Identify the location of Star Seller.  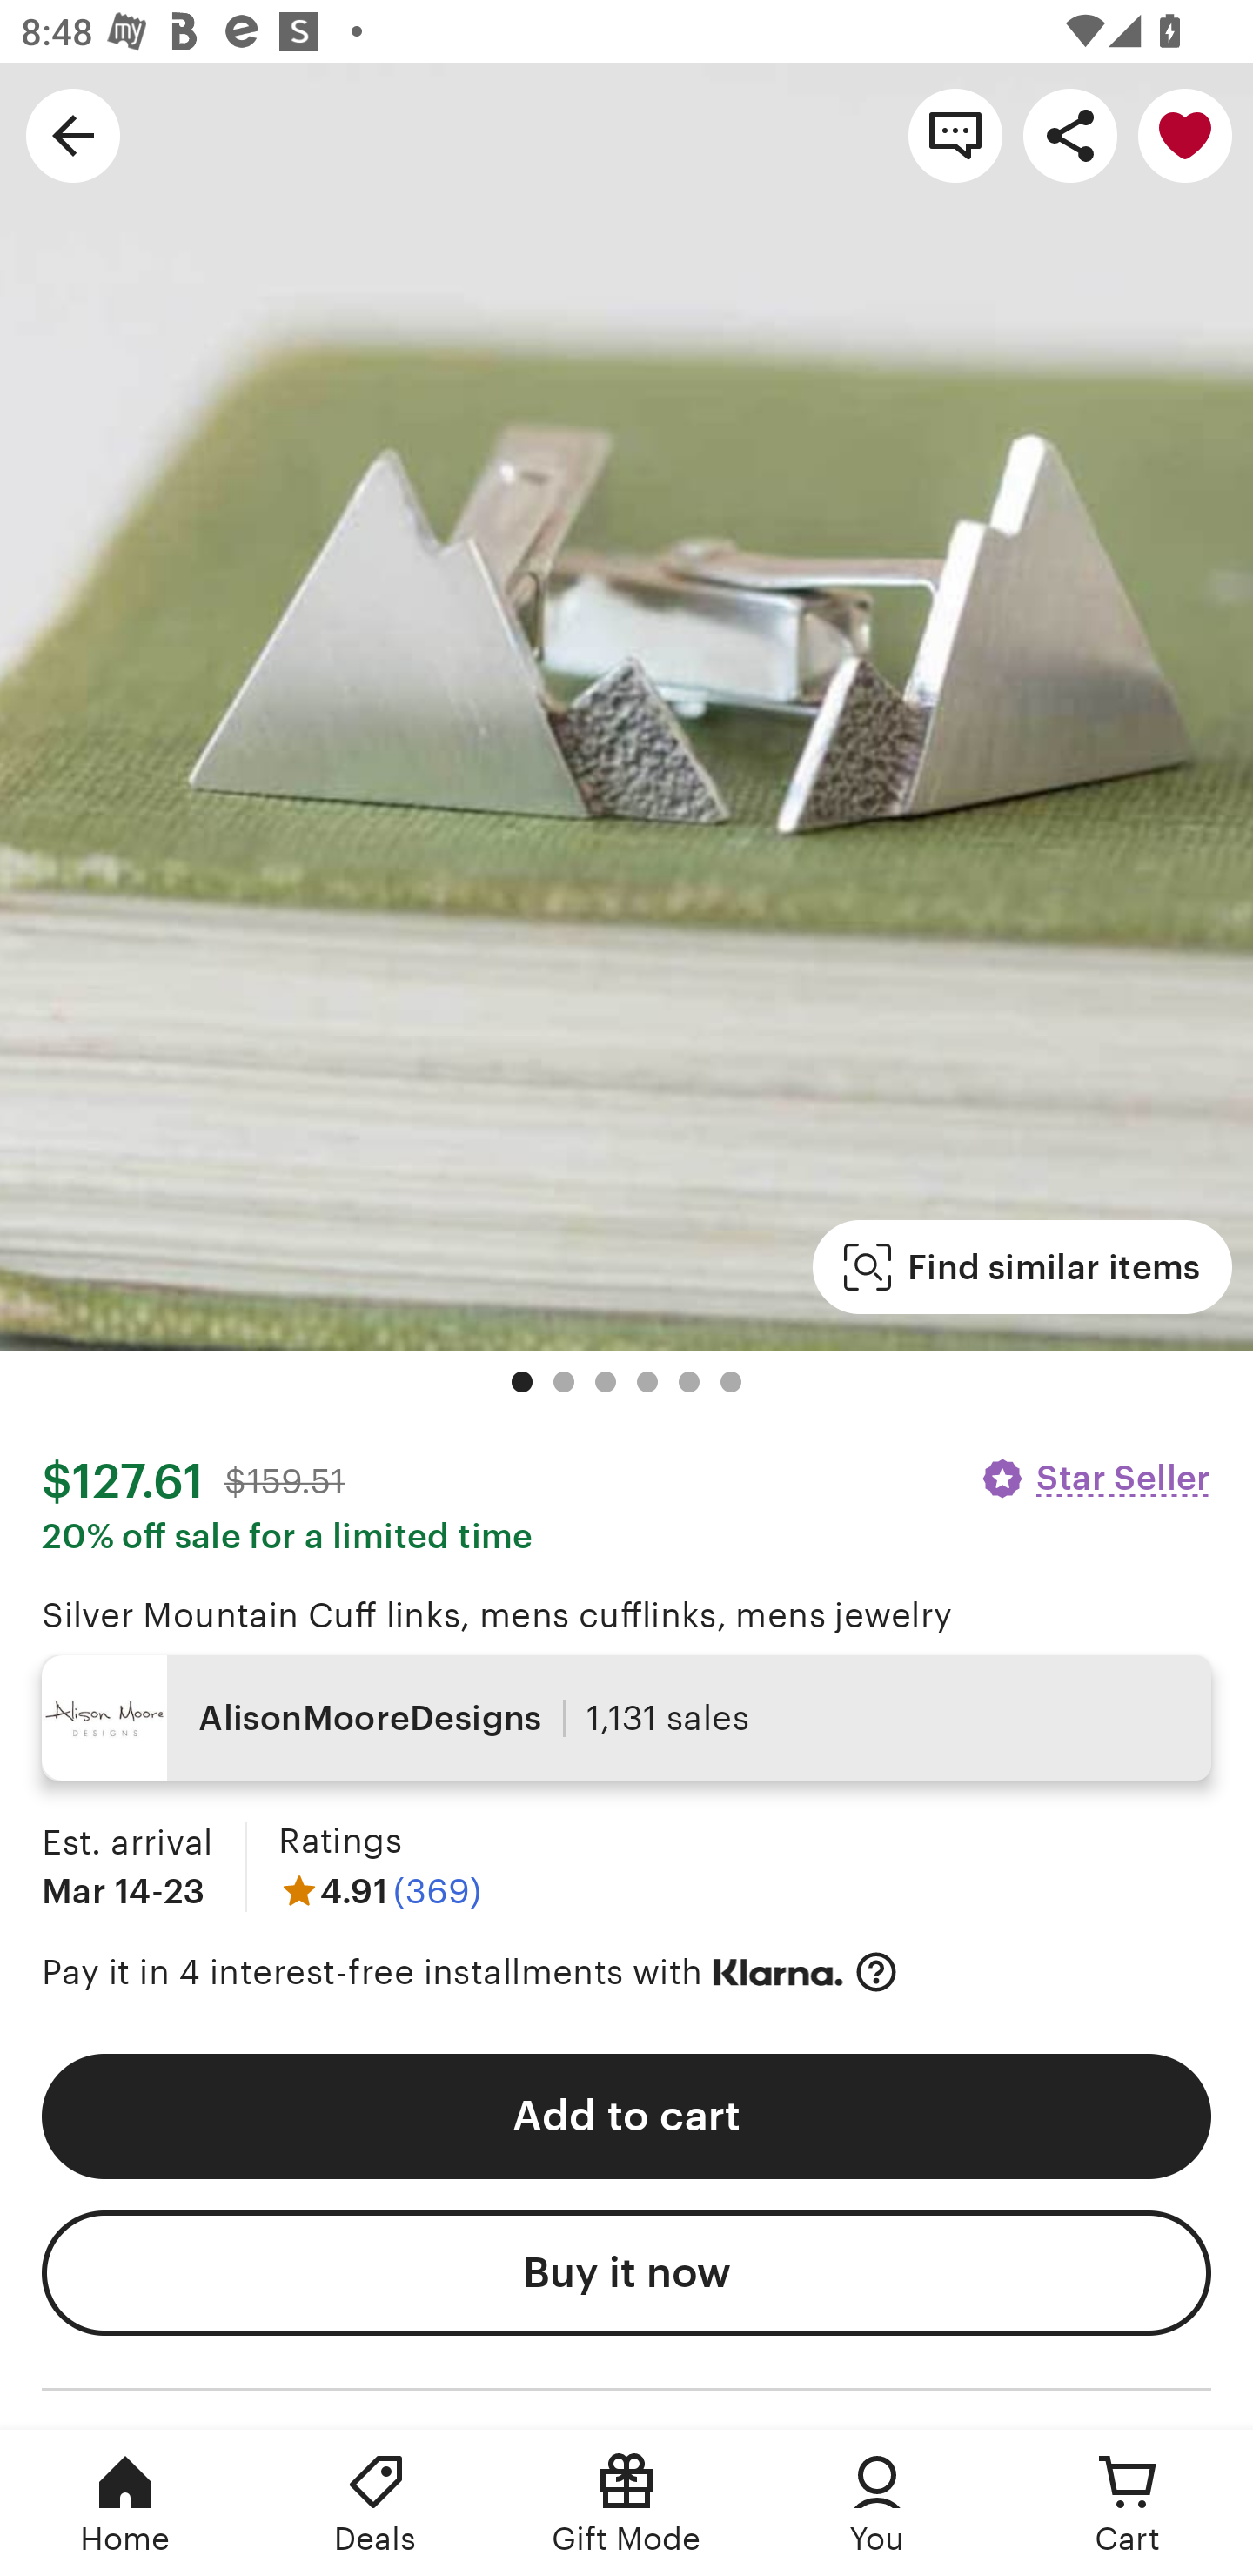
(1095, 1478).